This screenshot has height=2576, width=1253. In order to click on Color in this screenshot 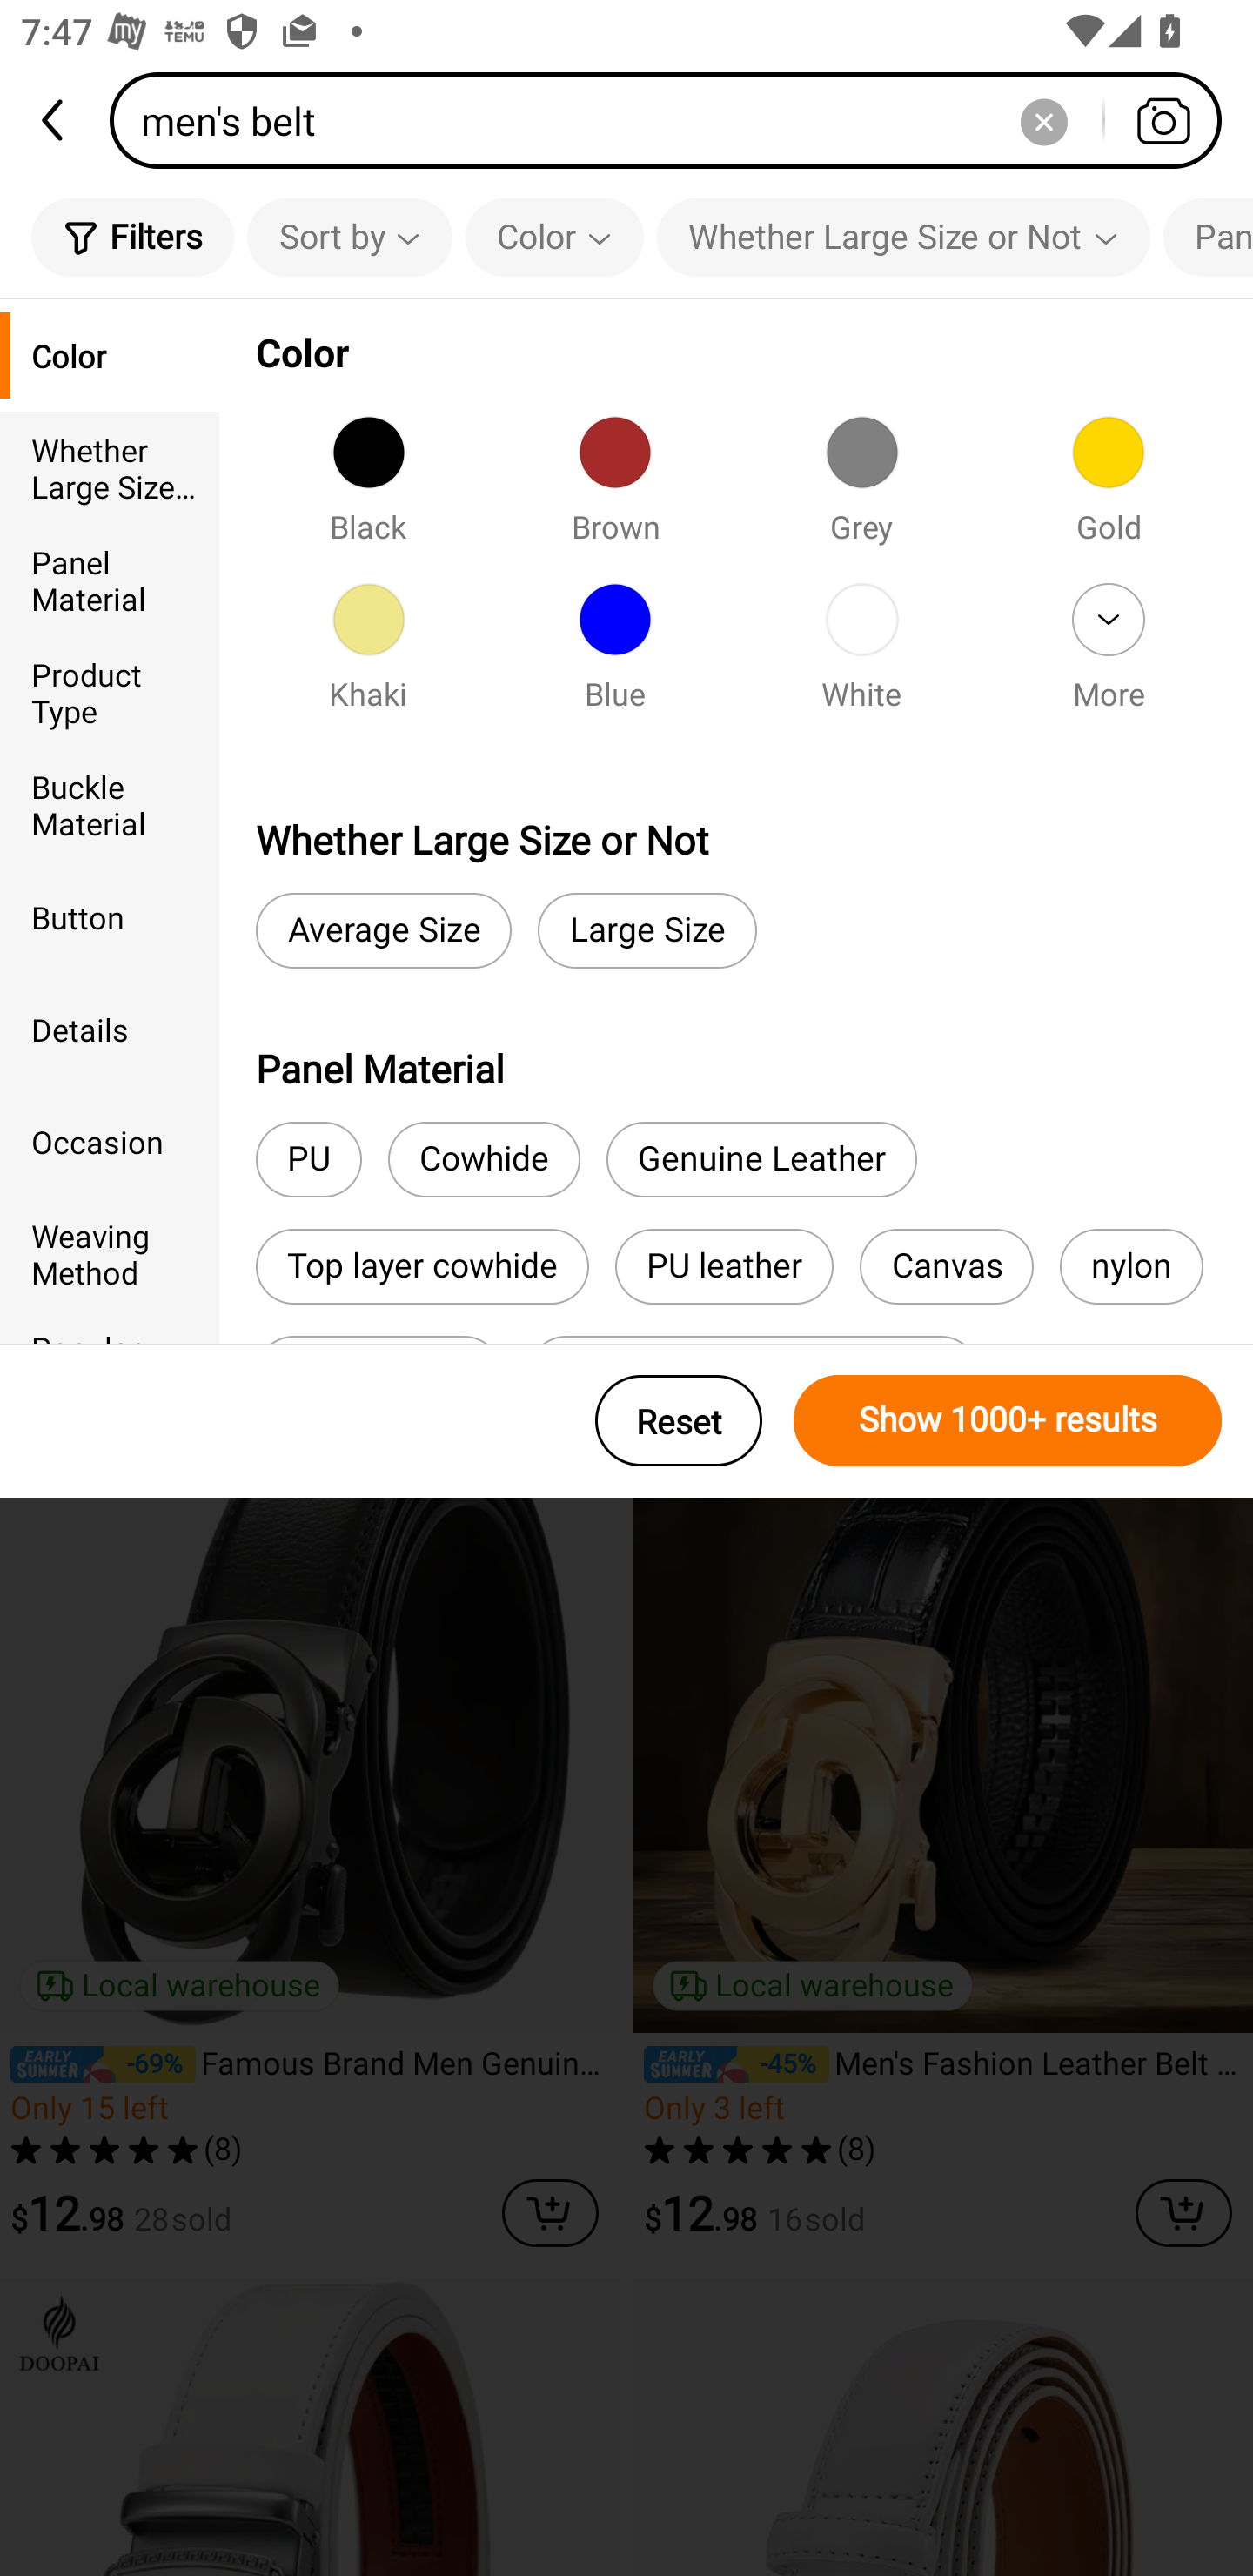, I will do `click(110, 355)`.